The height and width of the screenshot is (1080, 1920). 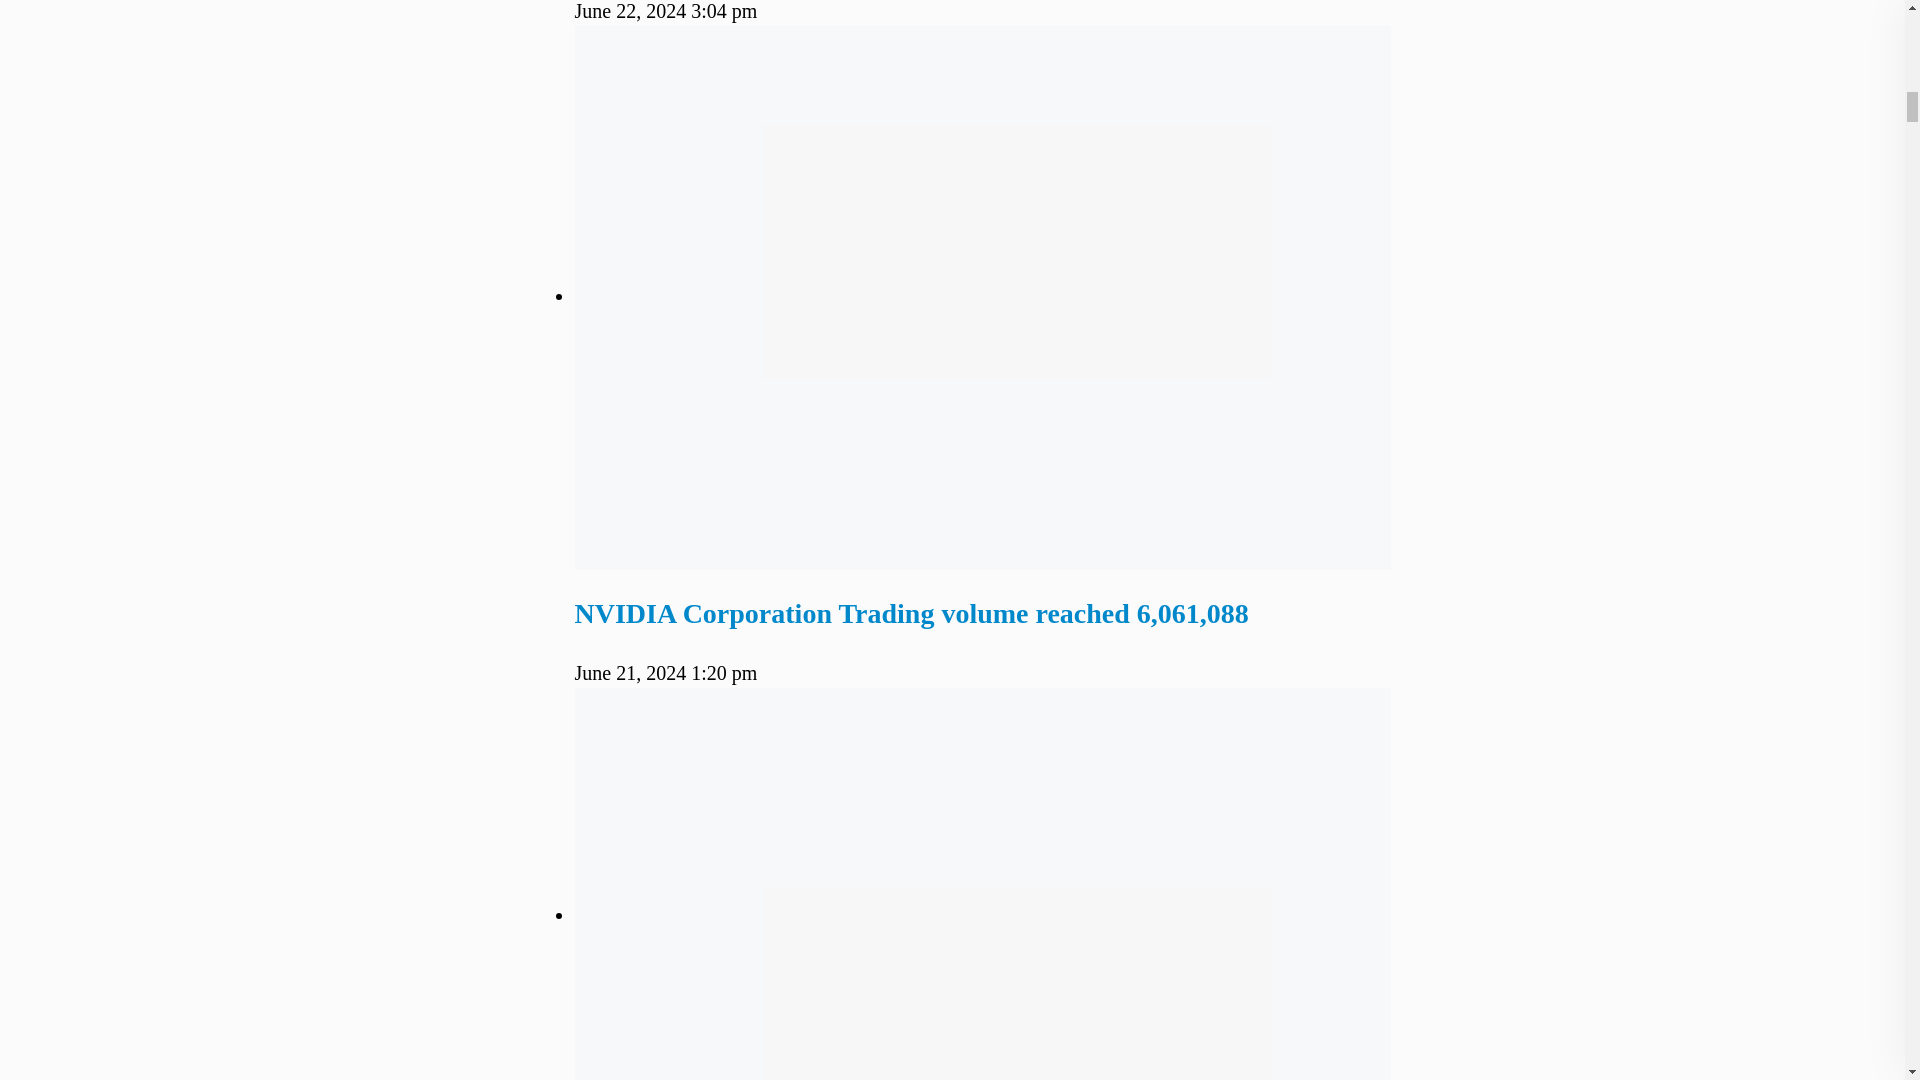 I want to click on NVIDIA Corporation Trading volume reached 6,061,088, so click(x=911, y=613).